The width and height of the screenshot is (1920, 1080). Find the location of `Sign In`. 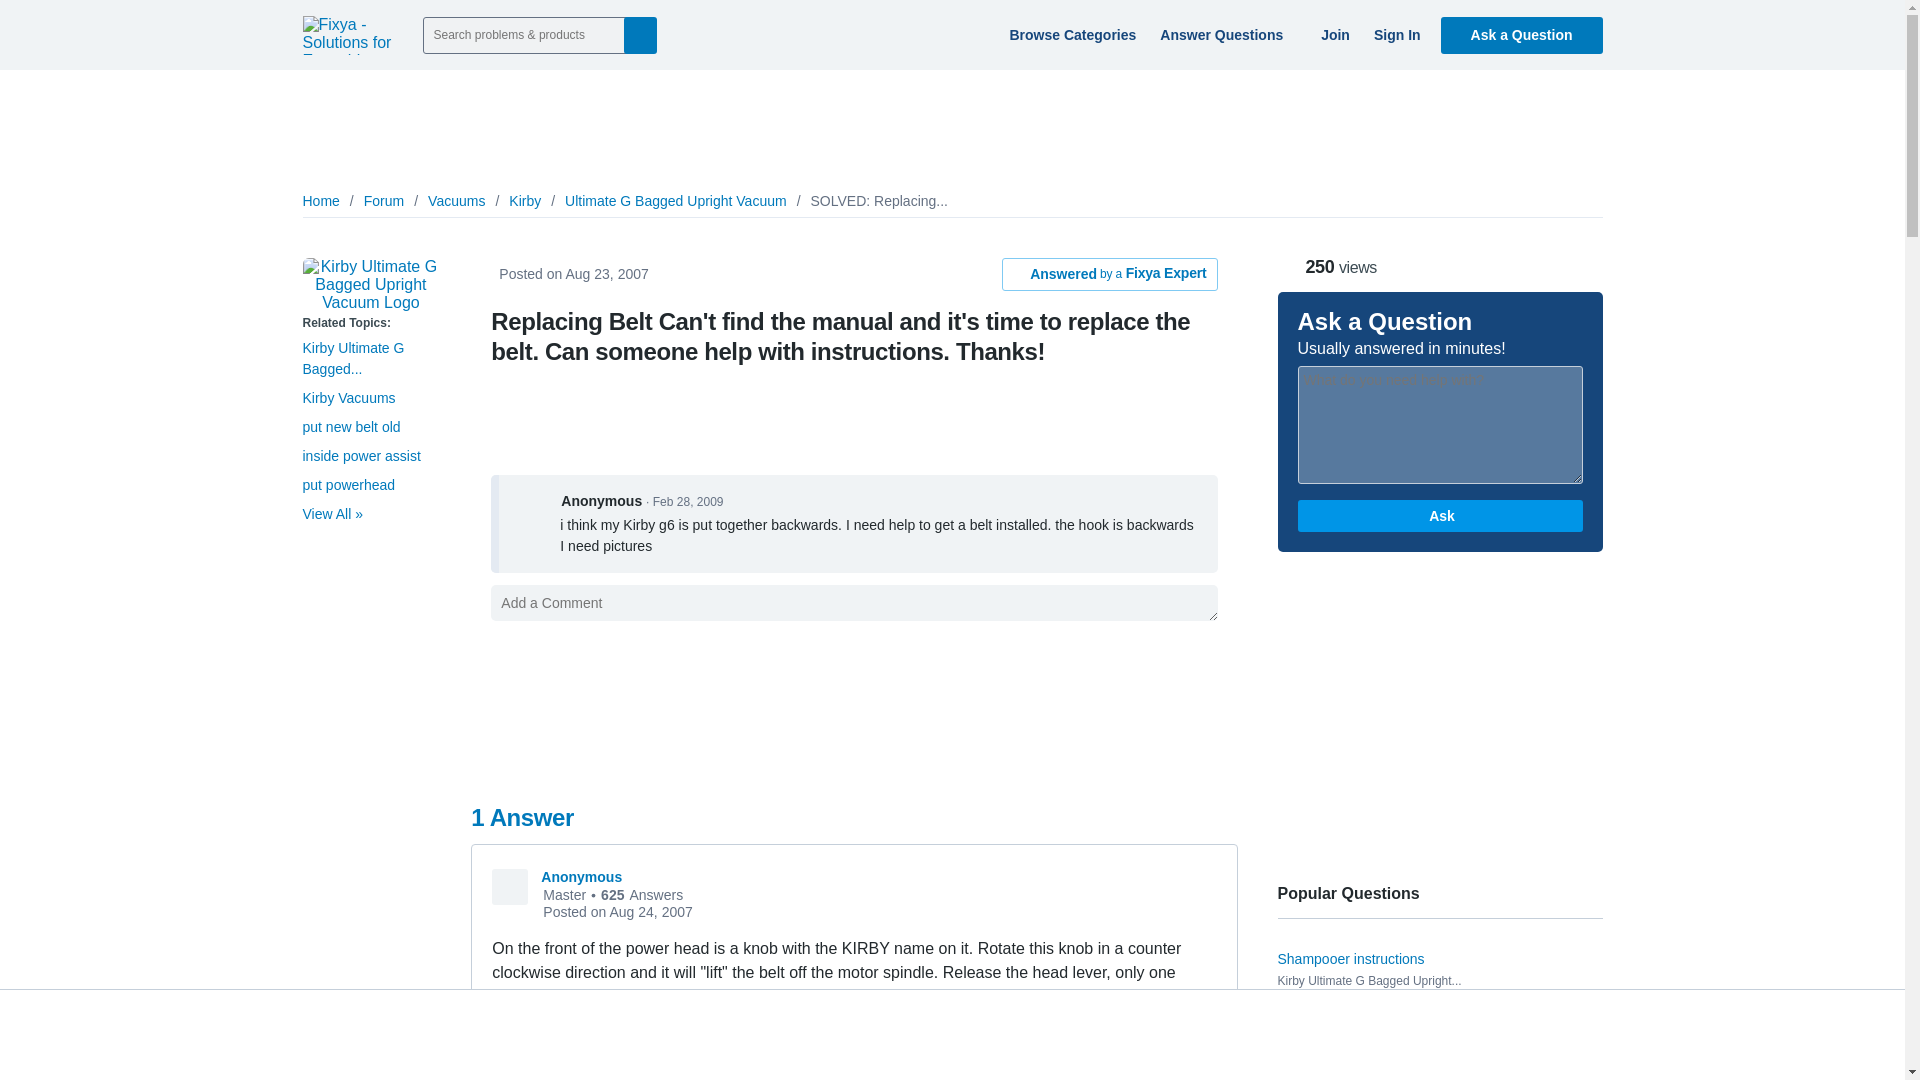

Sign In is located at coordinates (1394, 34).